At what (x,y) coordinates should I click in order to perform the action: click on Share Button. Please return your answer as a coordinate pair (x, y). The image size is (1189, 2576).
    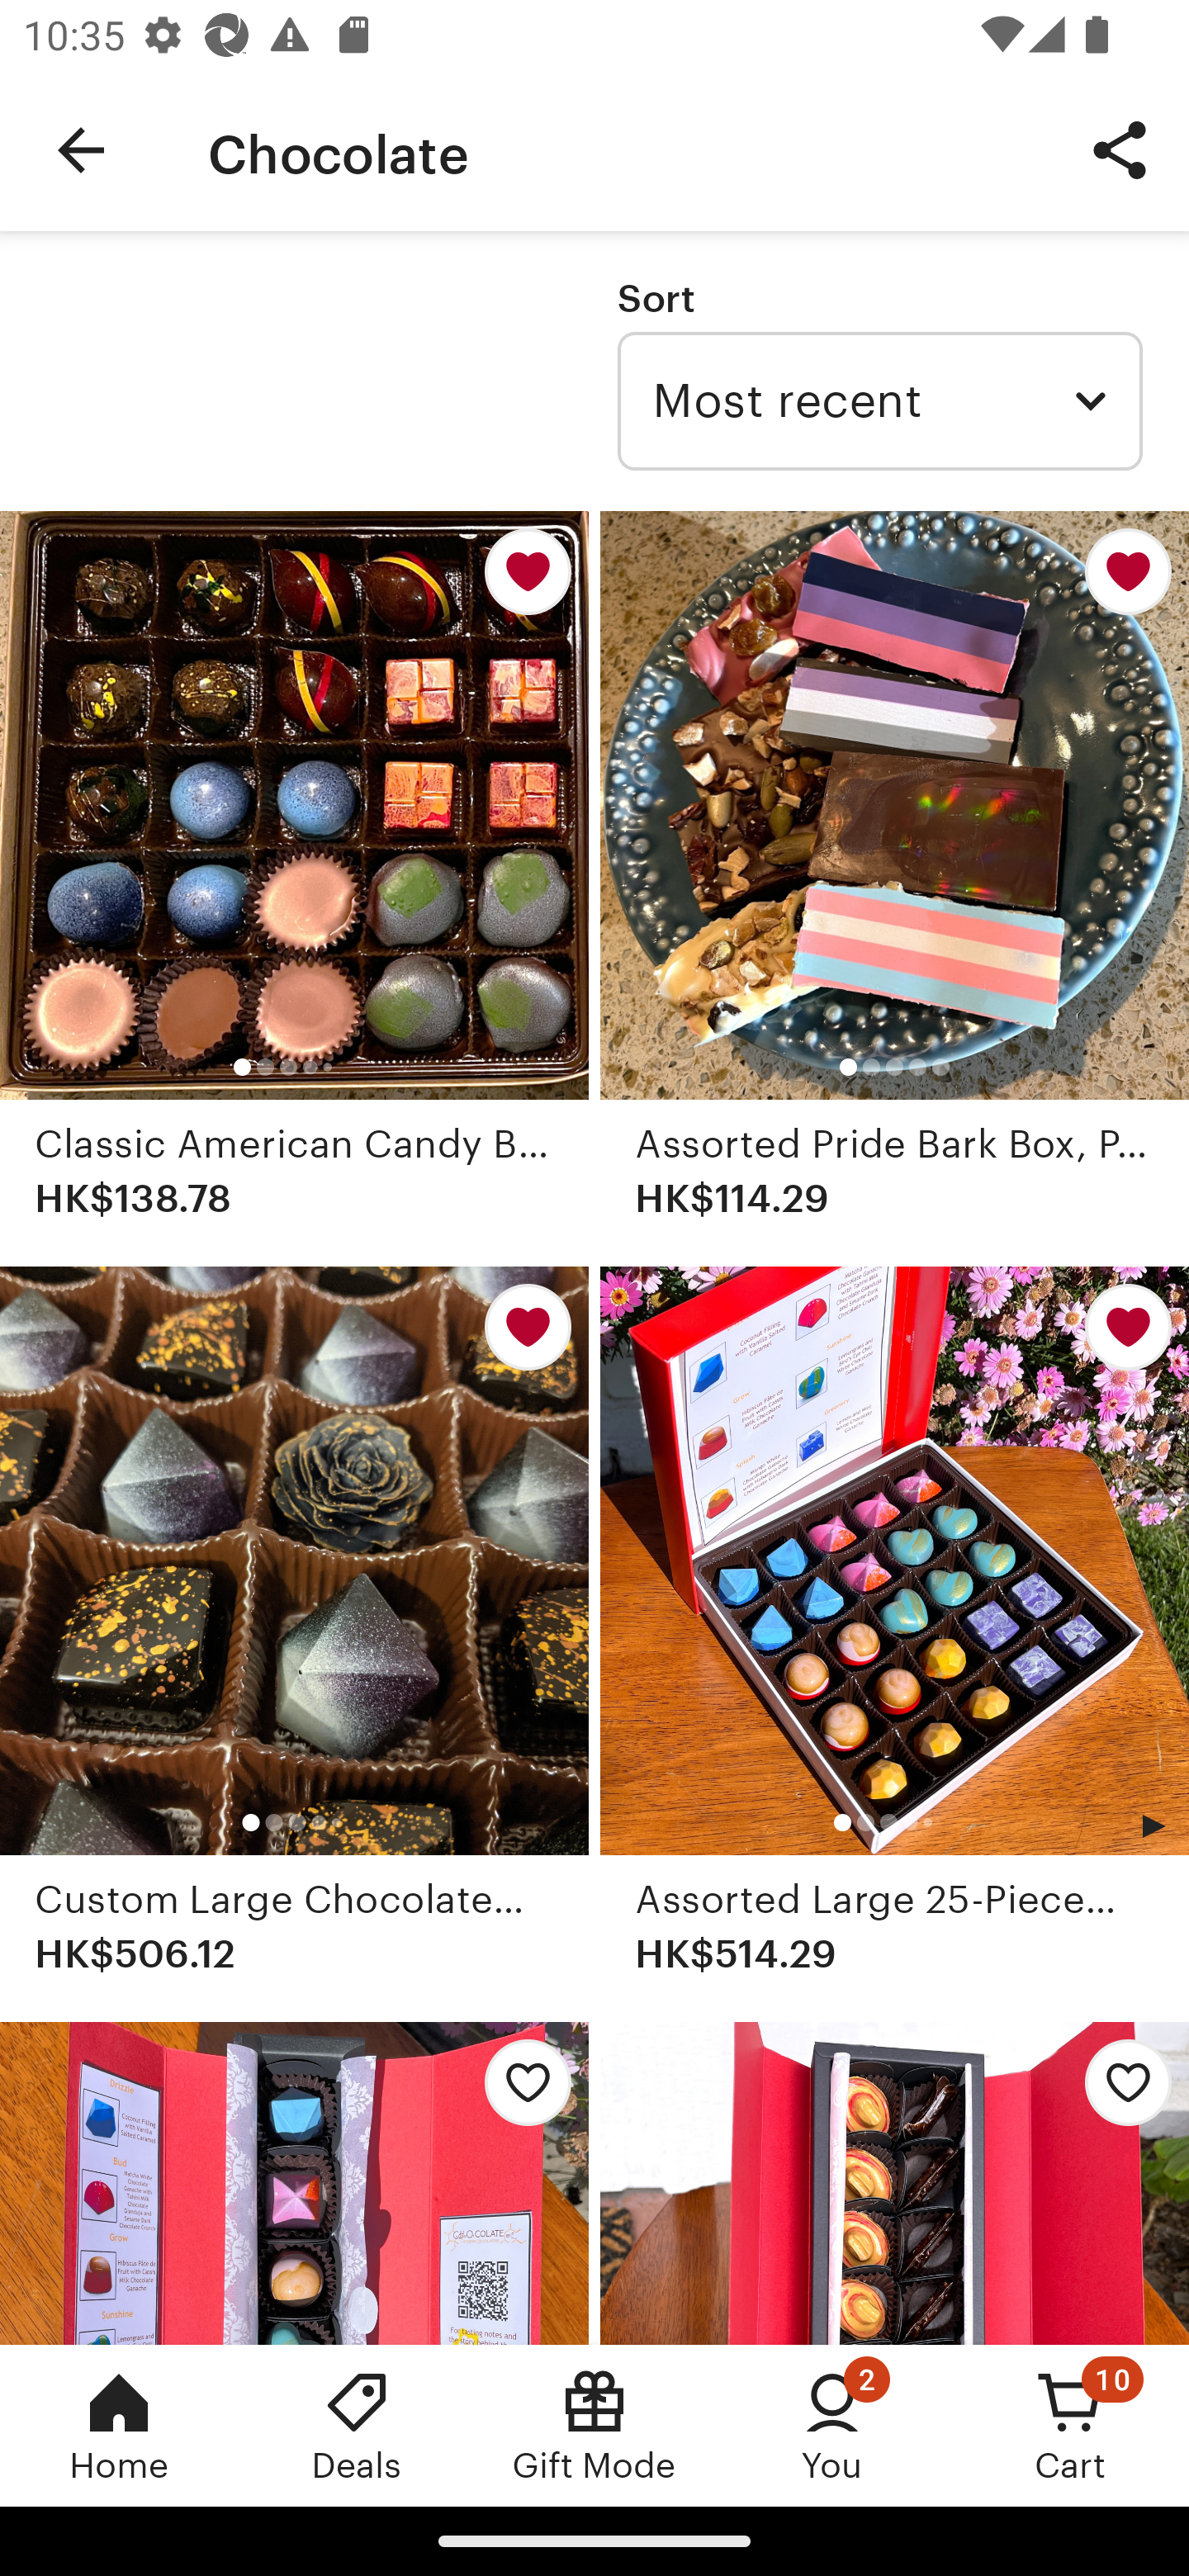
    Looking at the image, I should click on (1120, 149).